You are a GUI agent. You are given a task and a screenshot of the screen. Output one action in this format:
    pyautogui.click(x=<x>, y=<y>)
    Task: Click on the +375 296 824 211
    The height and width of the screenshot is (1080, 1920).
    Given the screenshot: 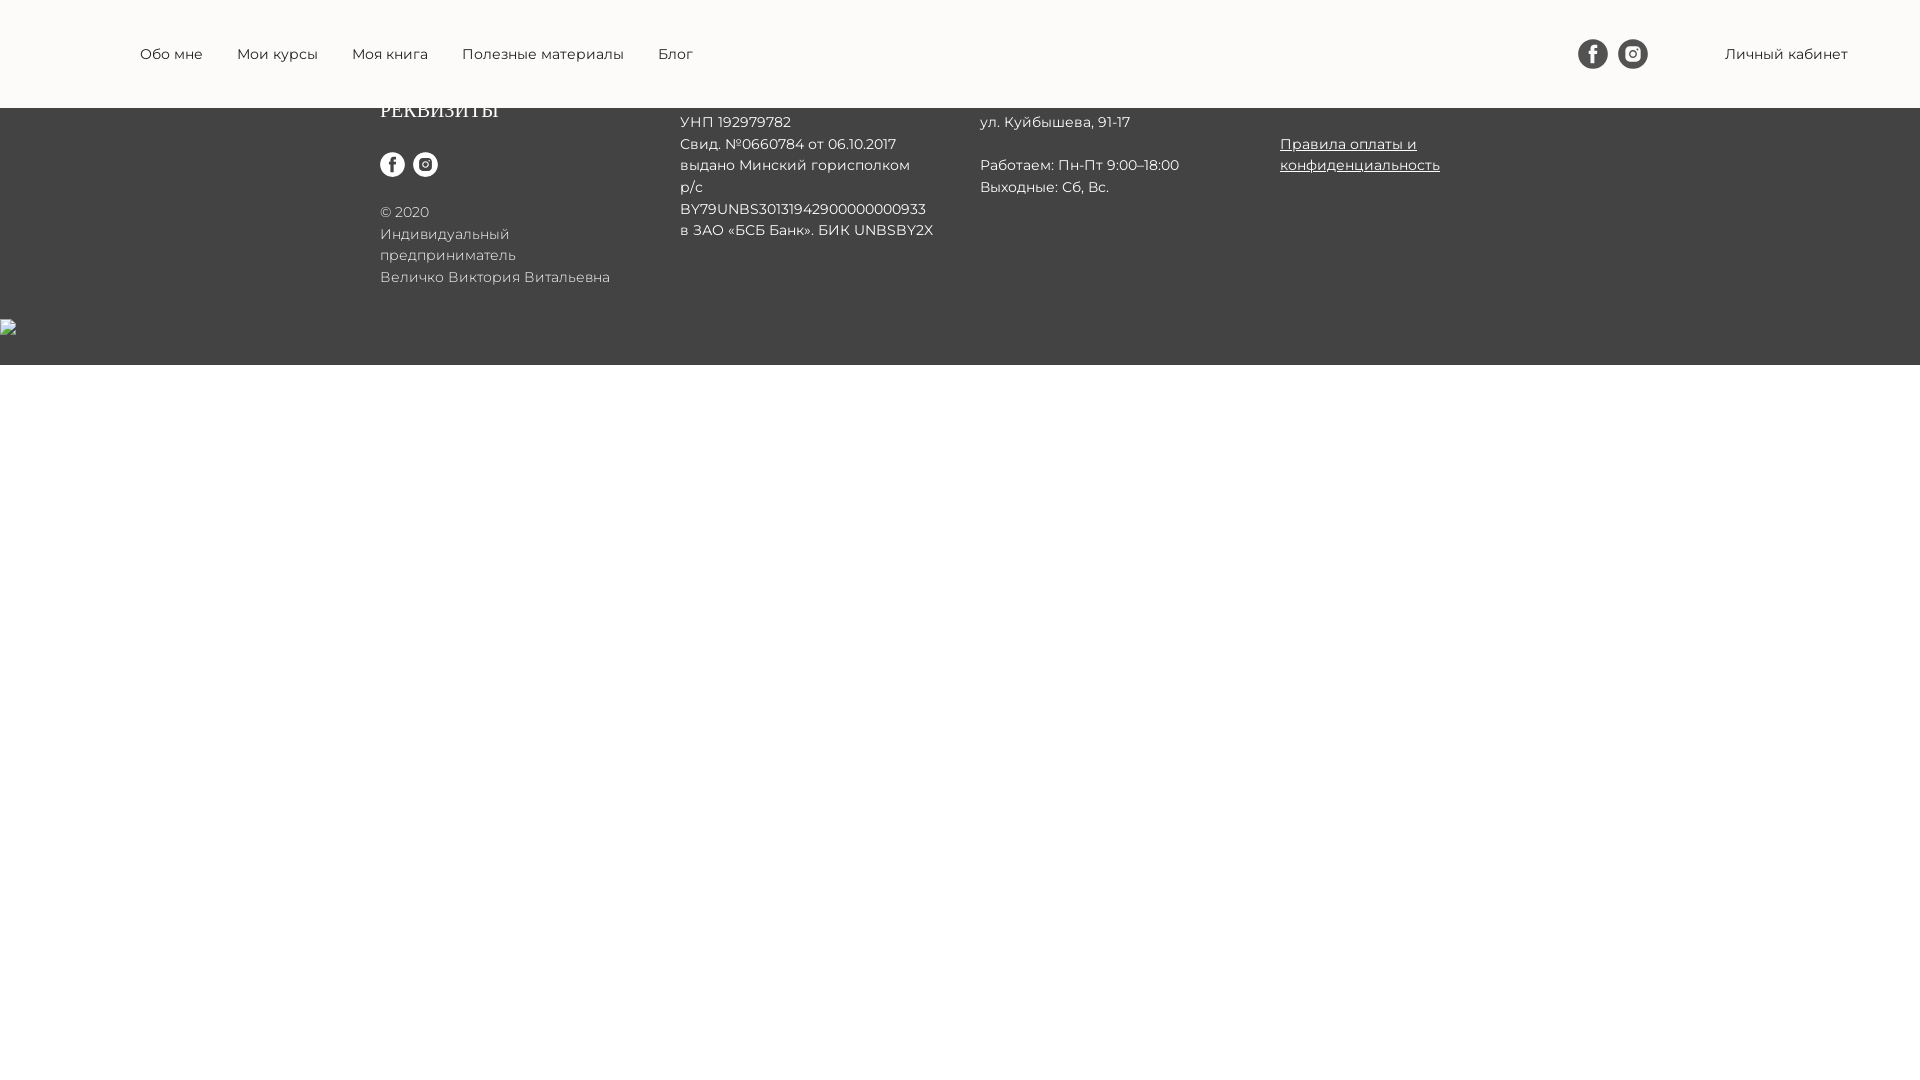 What is the action you would take?
    pyautogui.click(x=1794, y=50)
    